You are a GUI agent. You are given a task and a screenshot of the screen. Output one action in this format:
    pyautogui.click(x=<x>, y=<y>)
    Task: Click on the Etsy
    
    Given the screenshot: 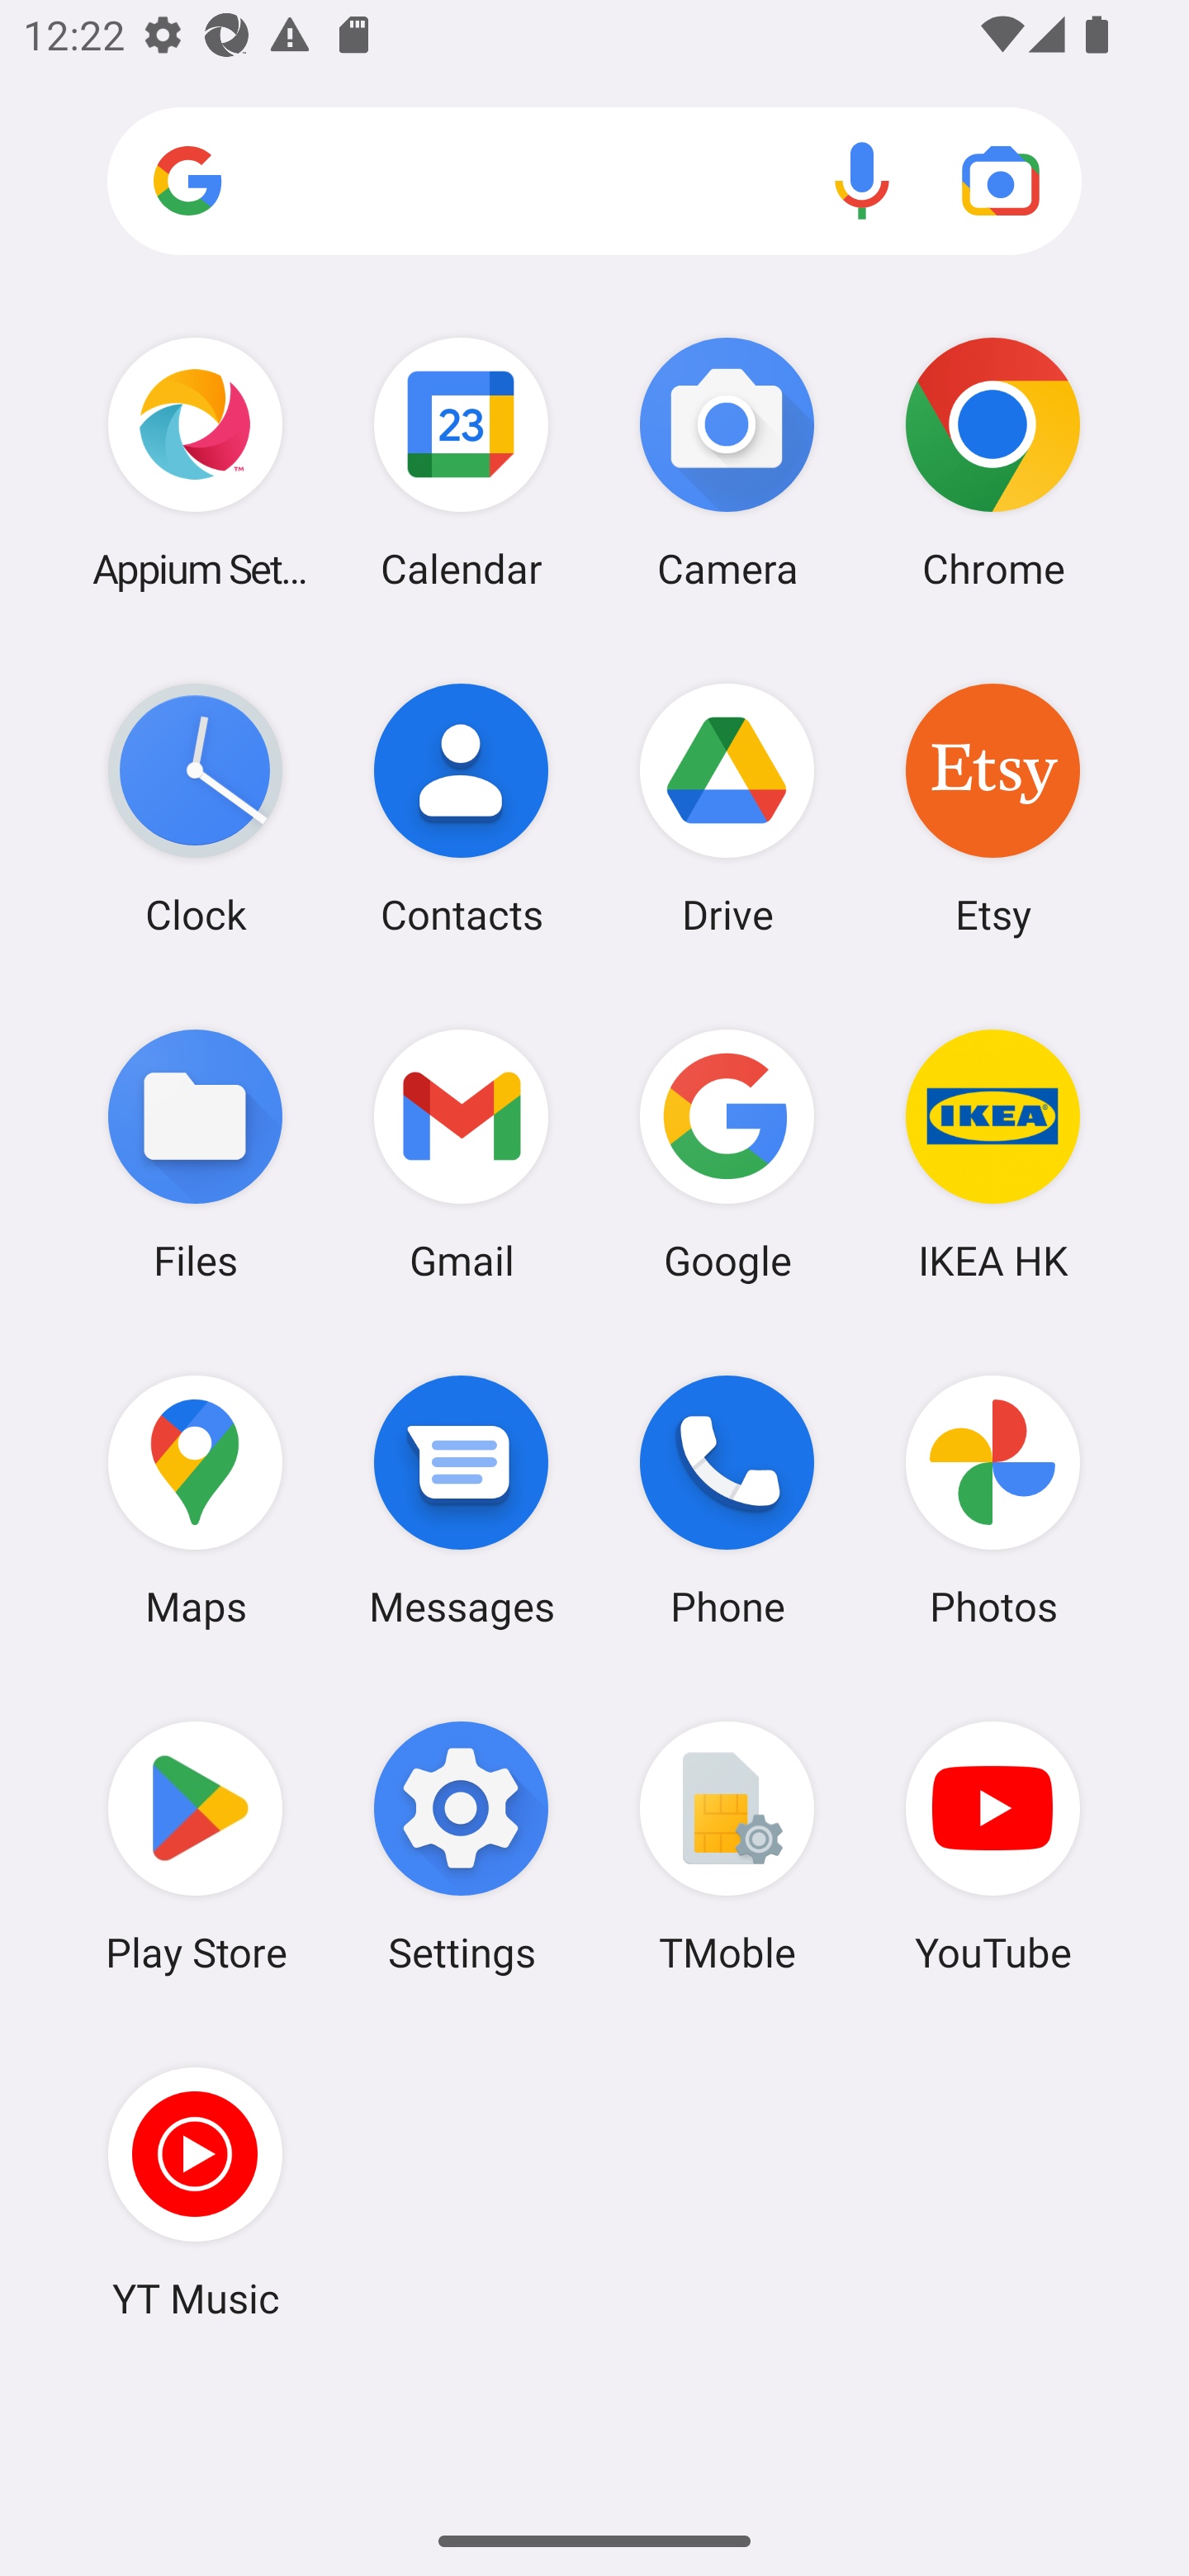 What is the action you would take?
    pyautogui.click(x=992, y=808)
    